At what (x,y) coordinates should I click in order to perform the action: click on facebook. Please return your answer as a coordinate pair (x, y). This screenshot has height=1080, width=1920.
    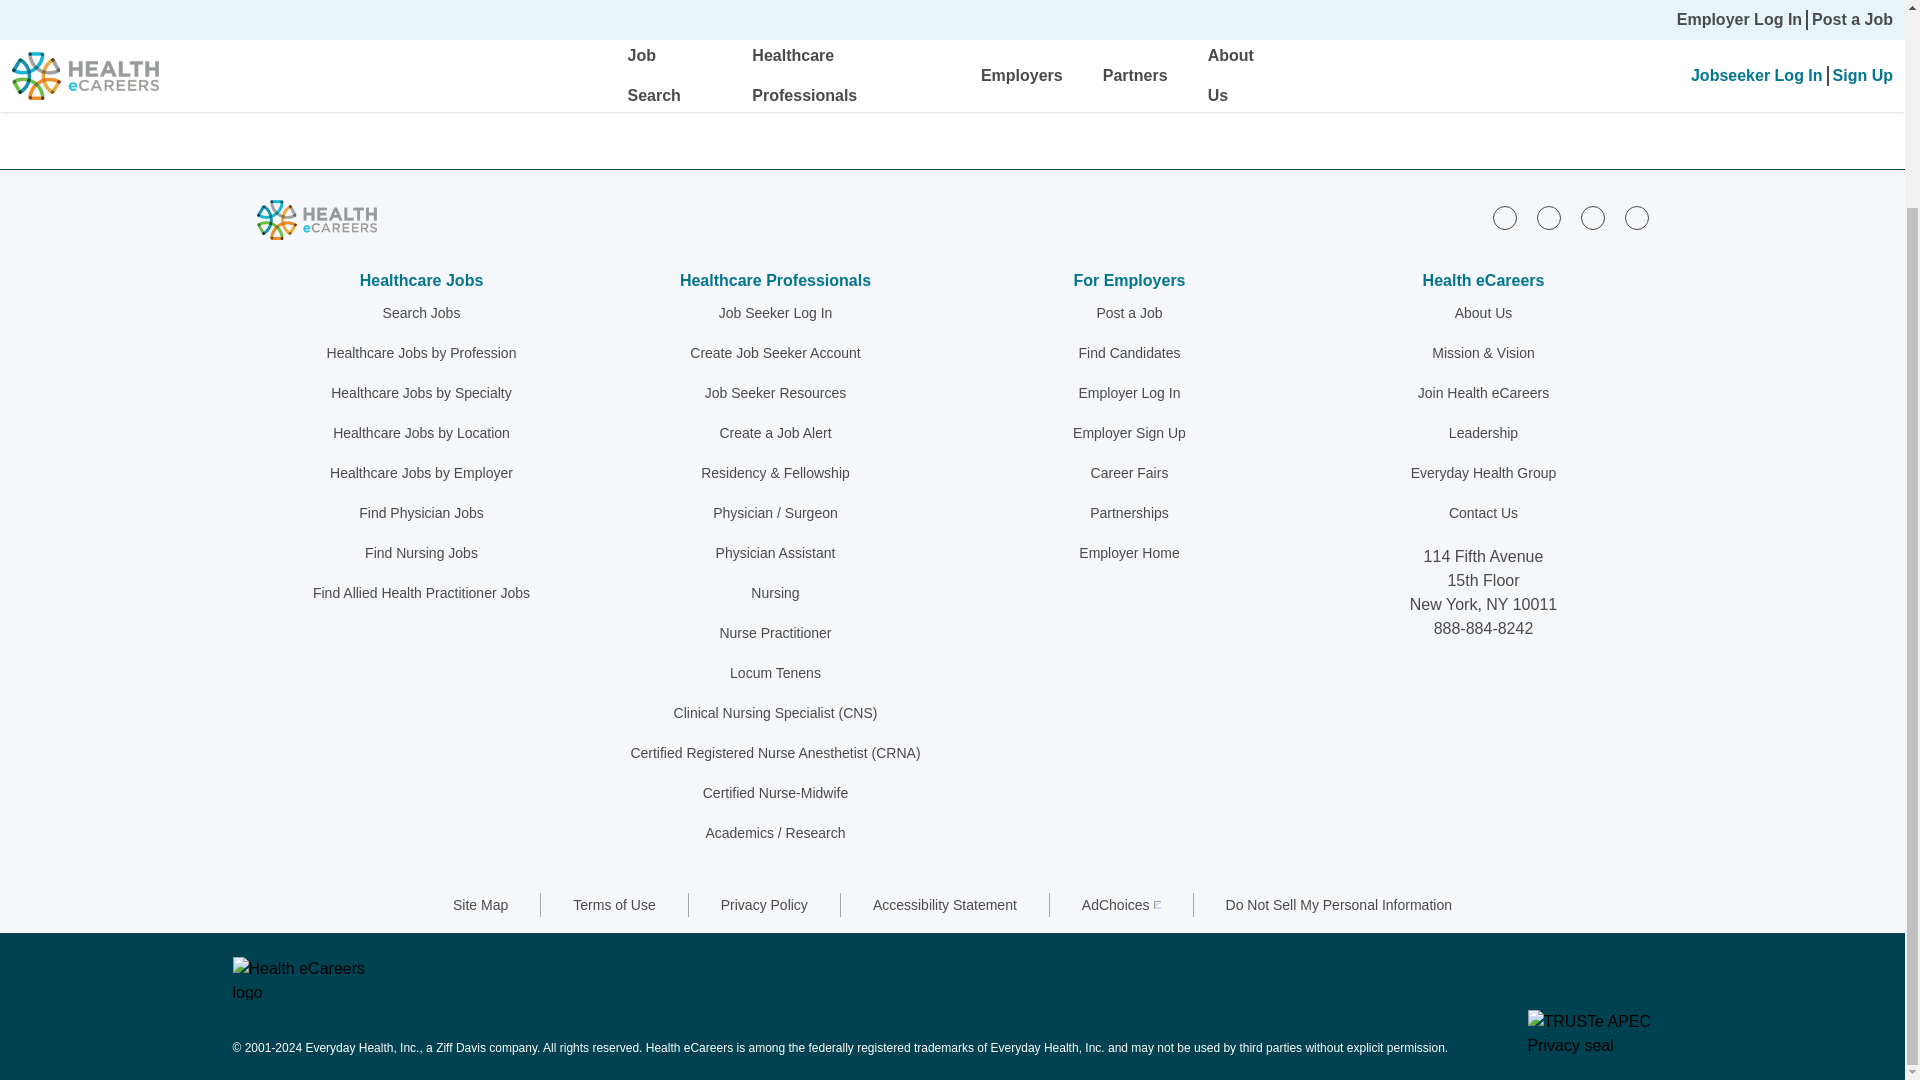
    Looking at the image, I should click on (1548, 218).